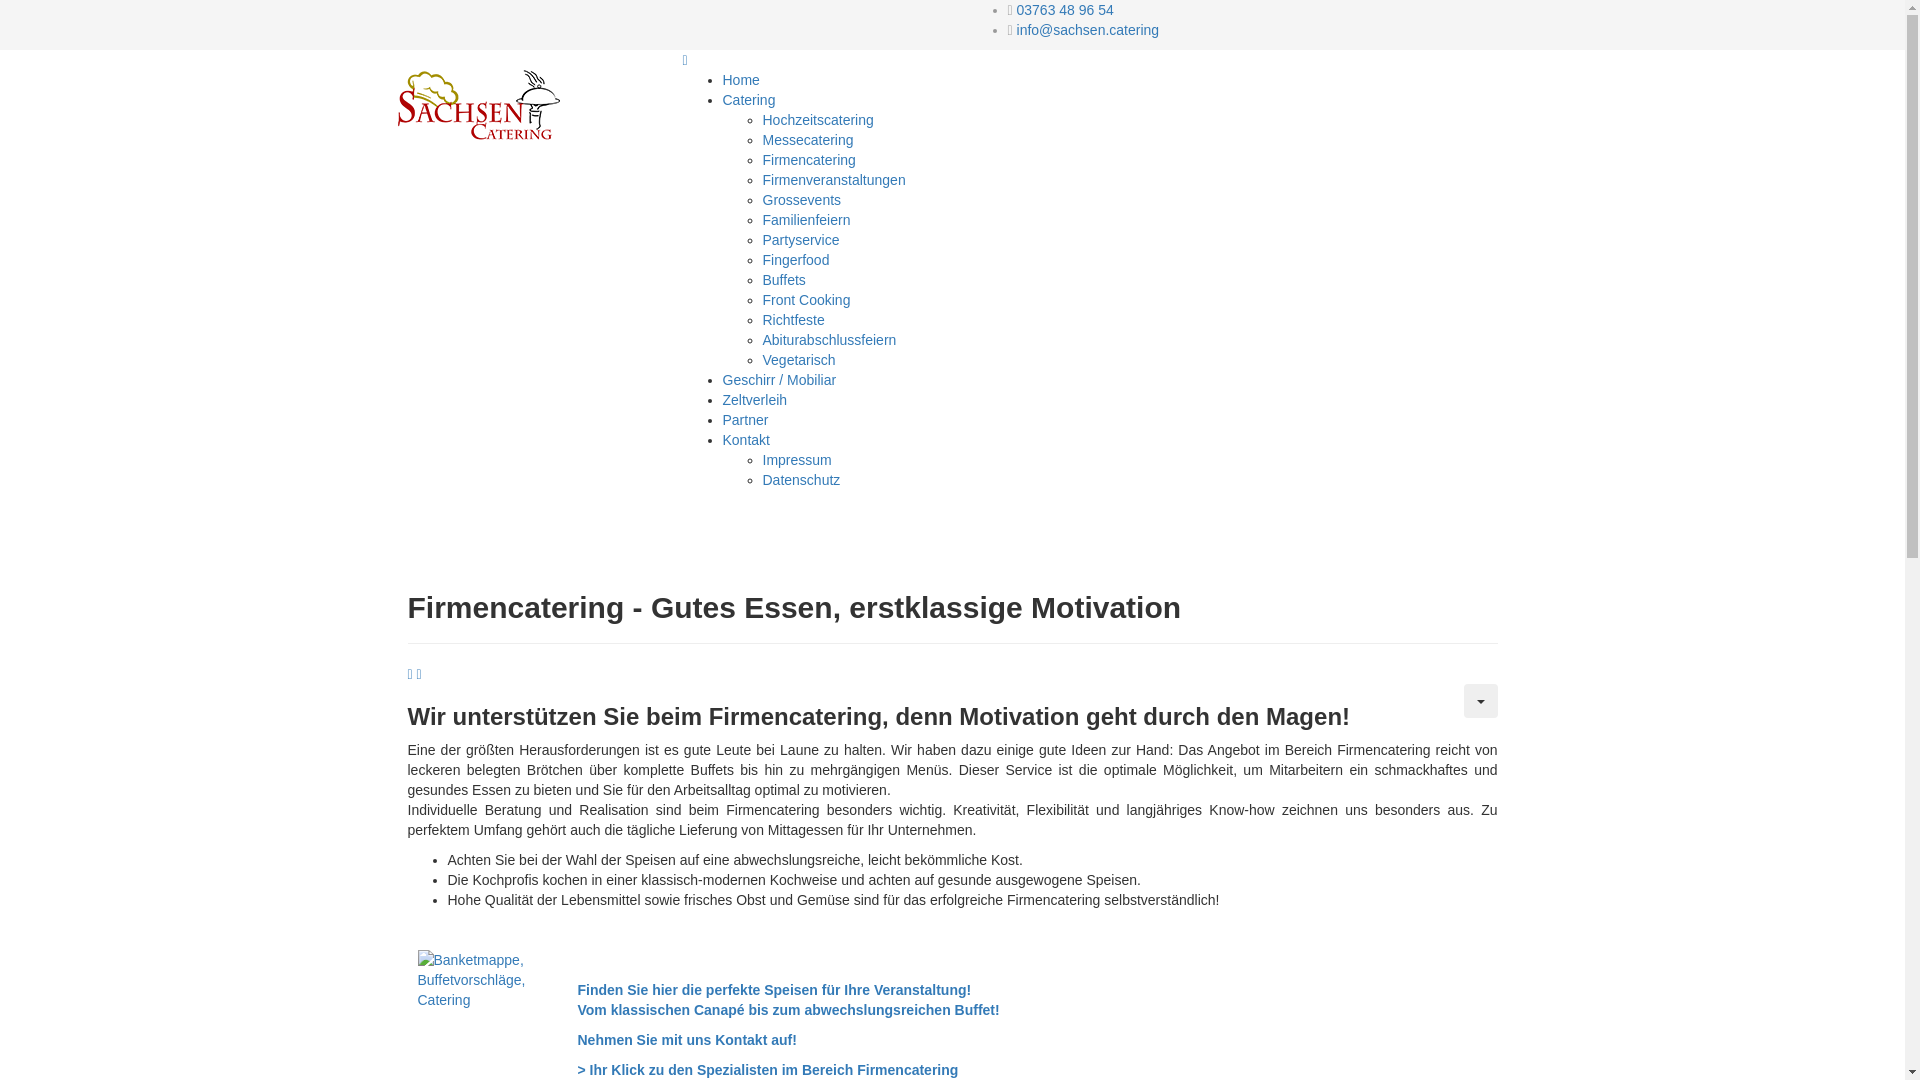  Describe the element at coordinates (1066, 10) in the screenshot. I see `03763 48 96 54` at that location.